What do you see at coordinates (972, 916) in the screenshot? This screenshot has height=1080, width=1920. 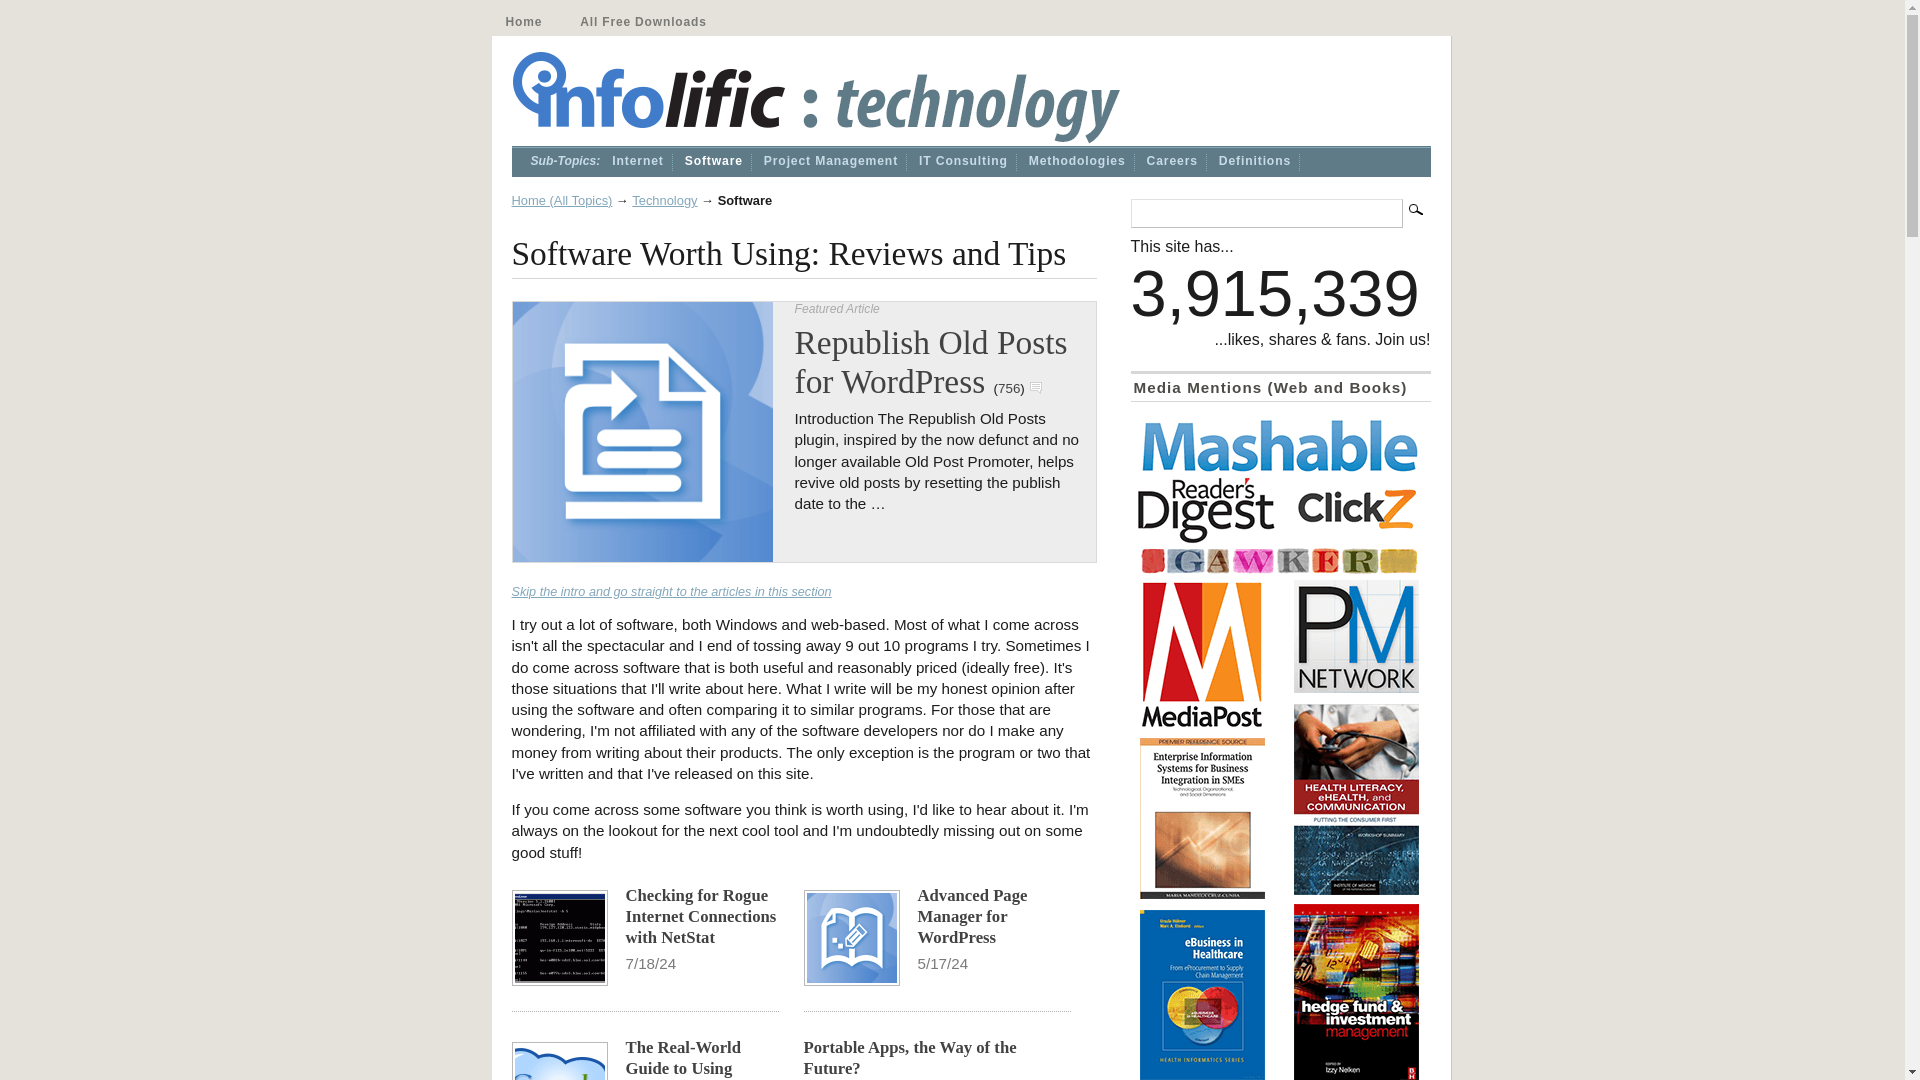 I see `Advanced Page Manager for WordPress` at bounding box center [972, 916].